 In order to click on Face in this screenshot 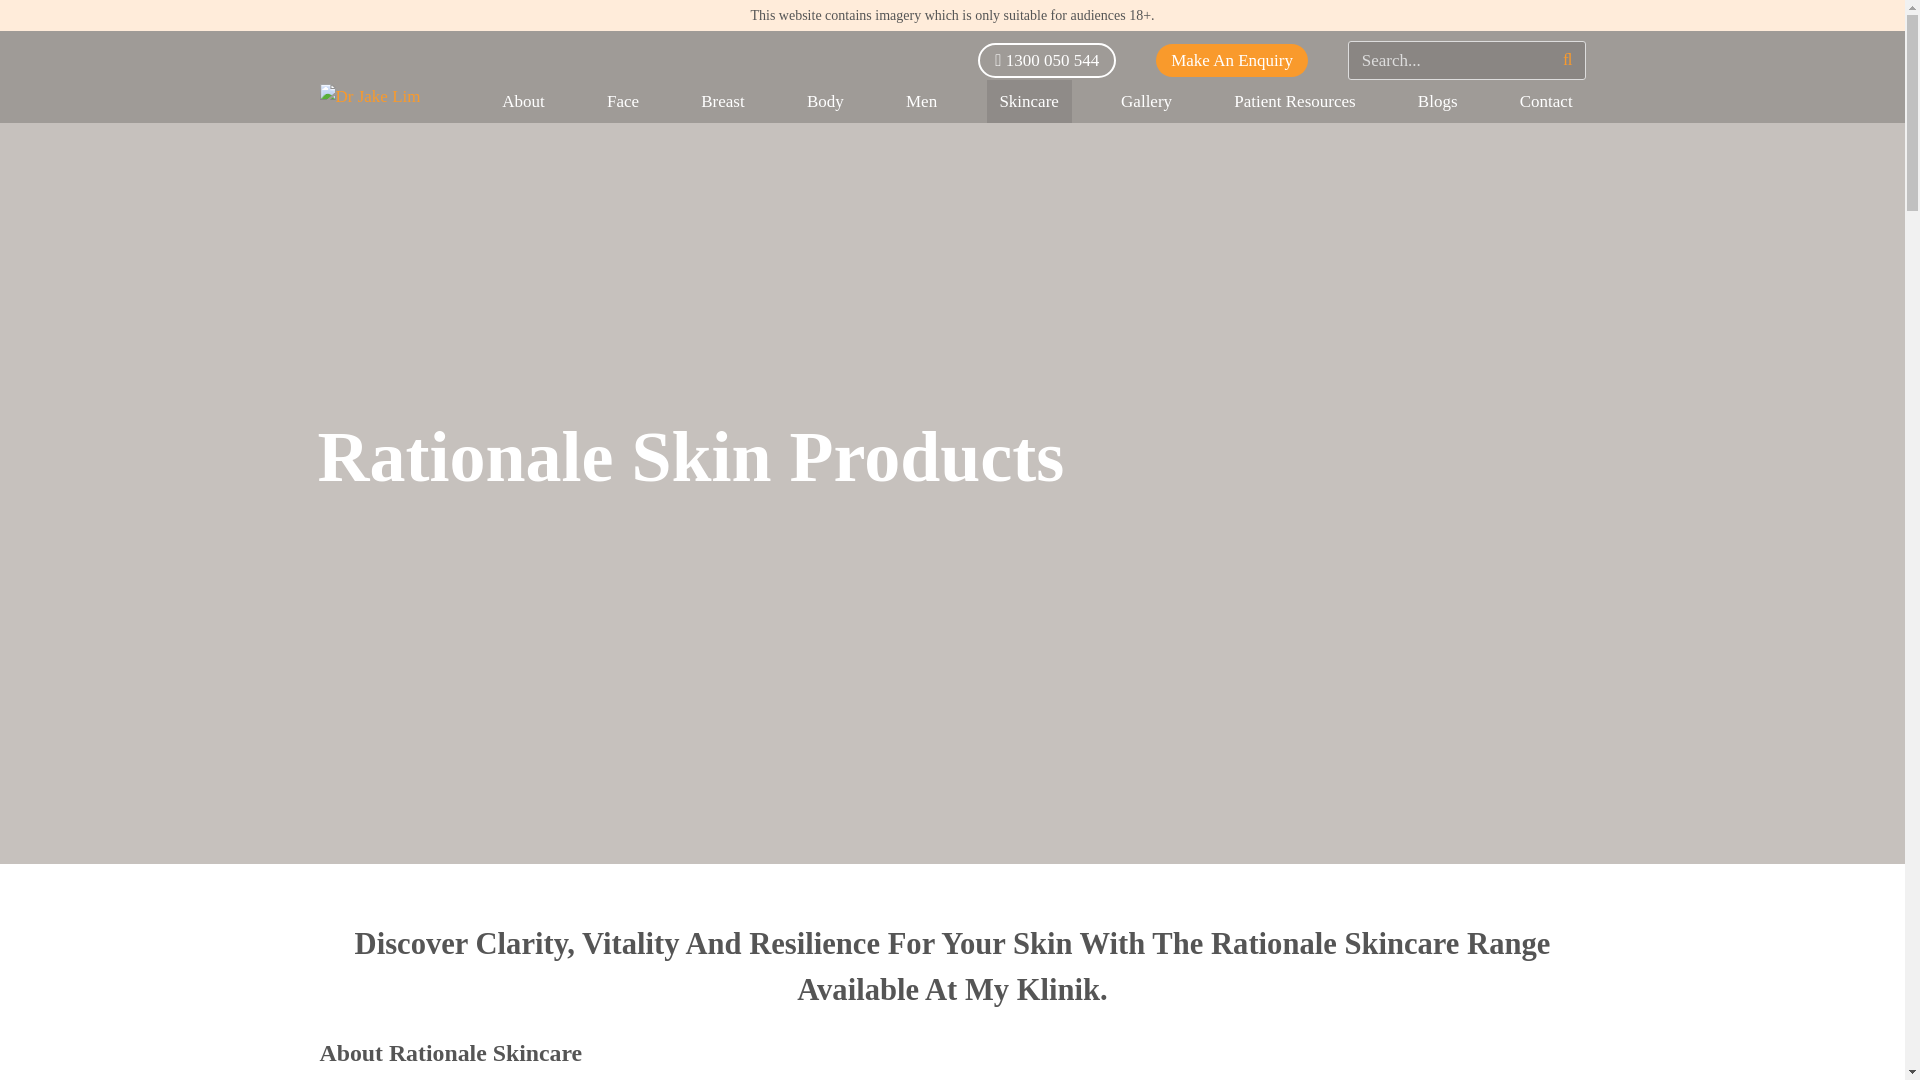, I will do `click(622, 101)`.